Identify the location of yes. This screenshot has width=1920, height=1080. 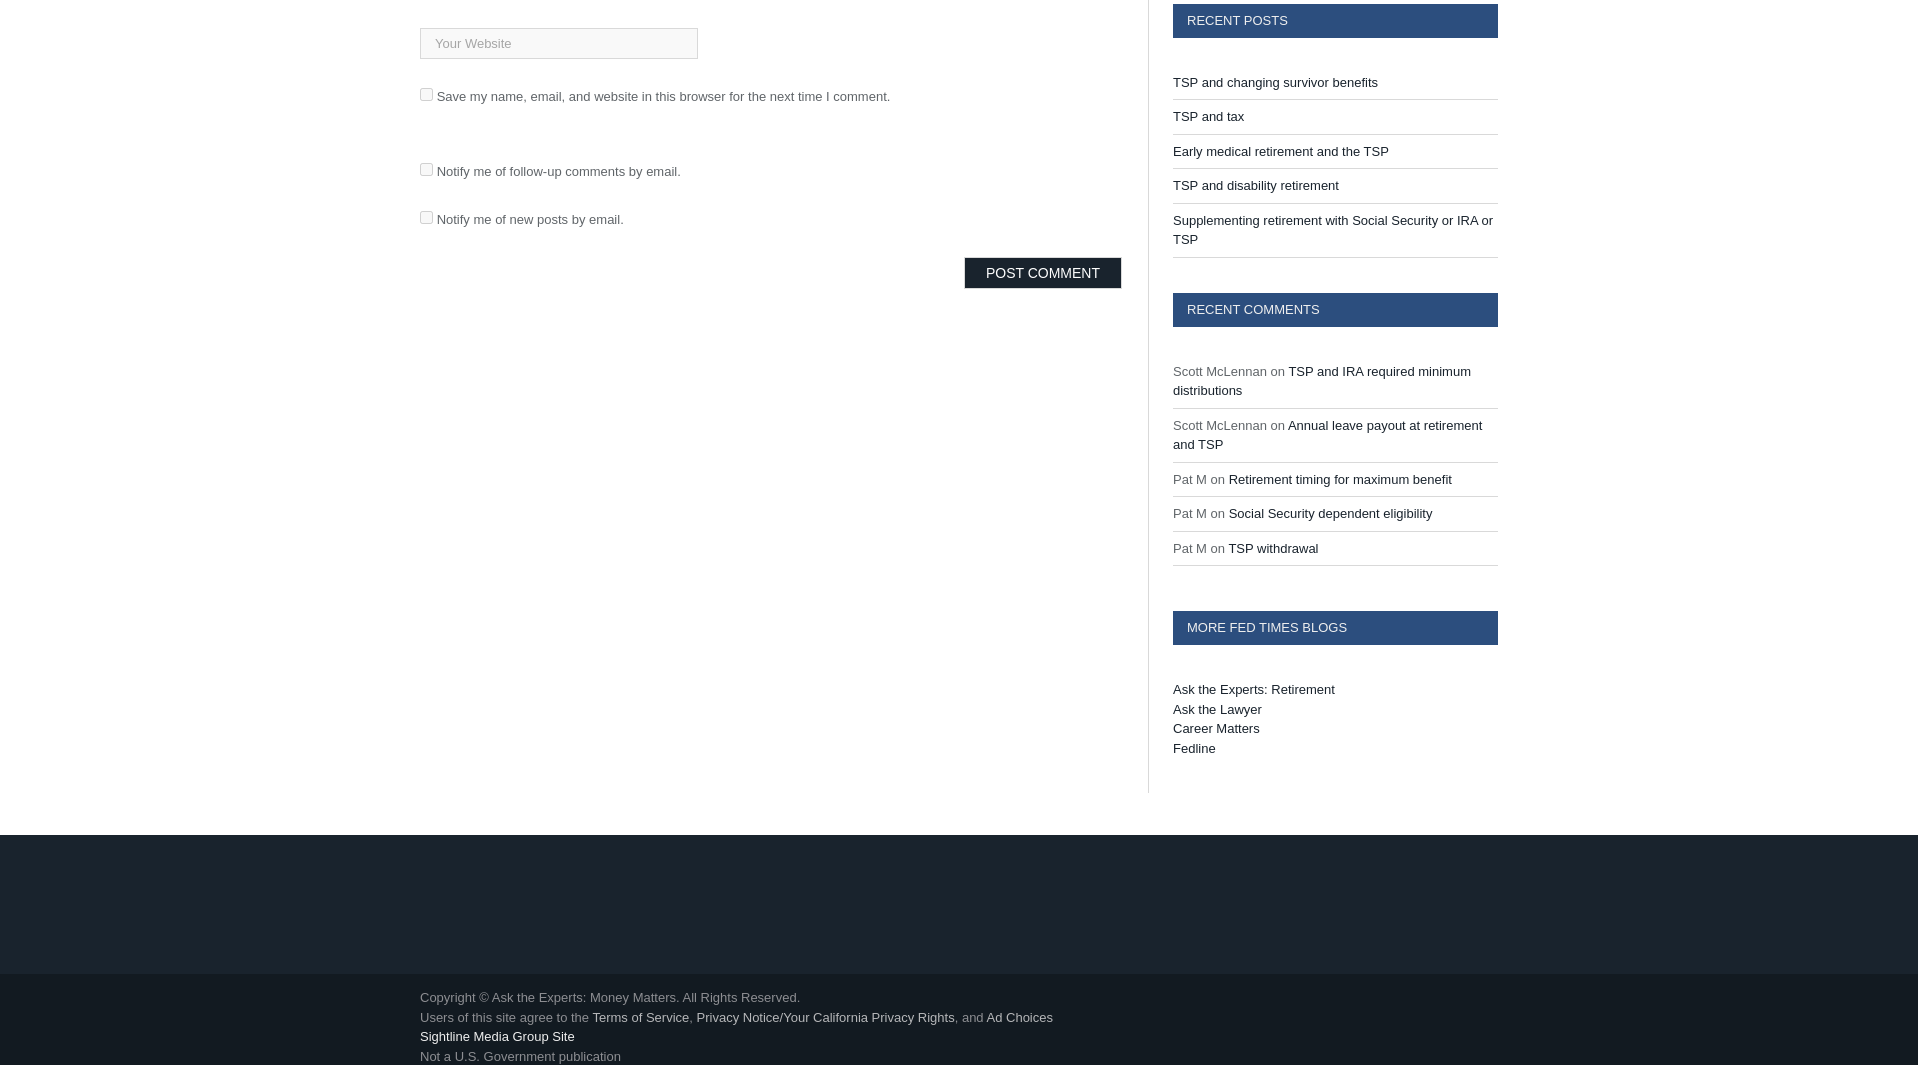
(426, 94).